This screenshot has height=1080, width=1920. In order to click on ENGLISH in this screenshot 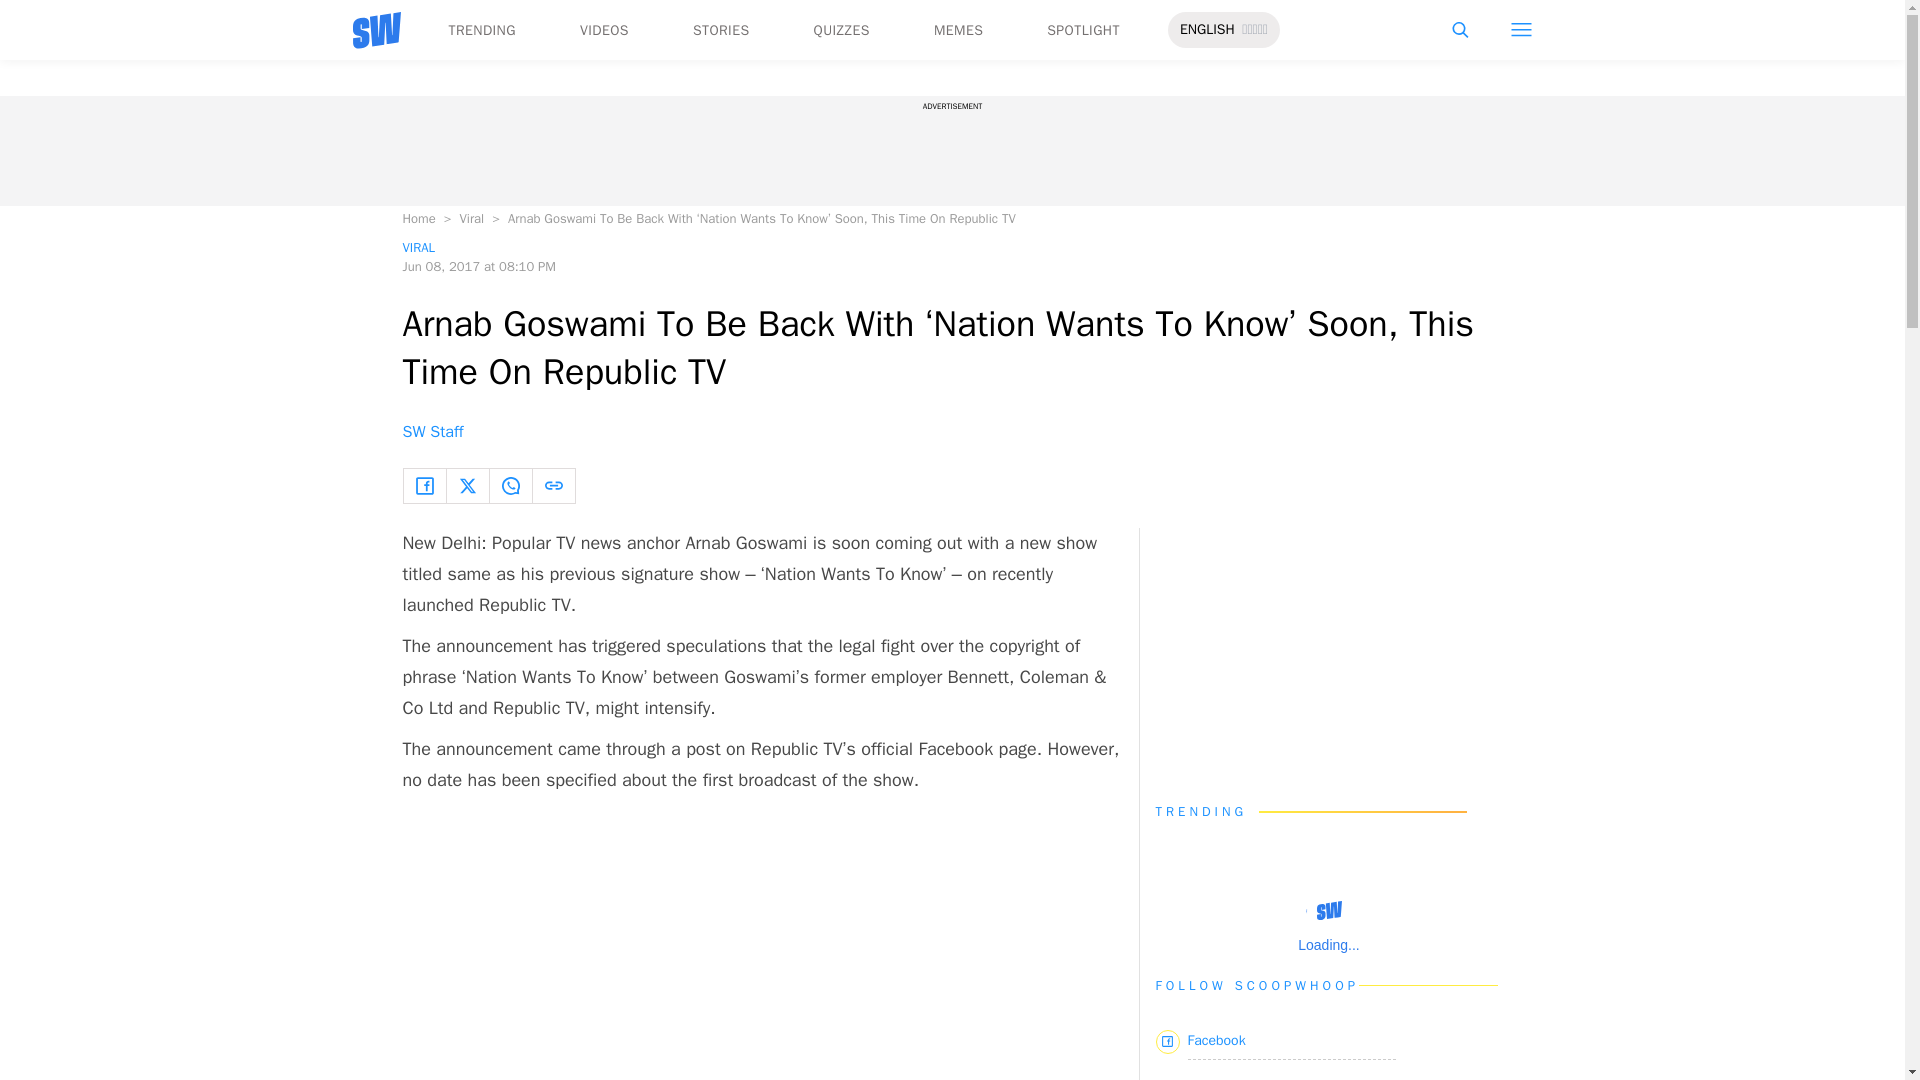, I will do `click(1207, 30)`.